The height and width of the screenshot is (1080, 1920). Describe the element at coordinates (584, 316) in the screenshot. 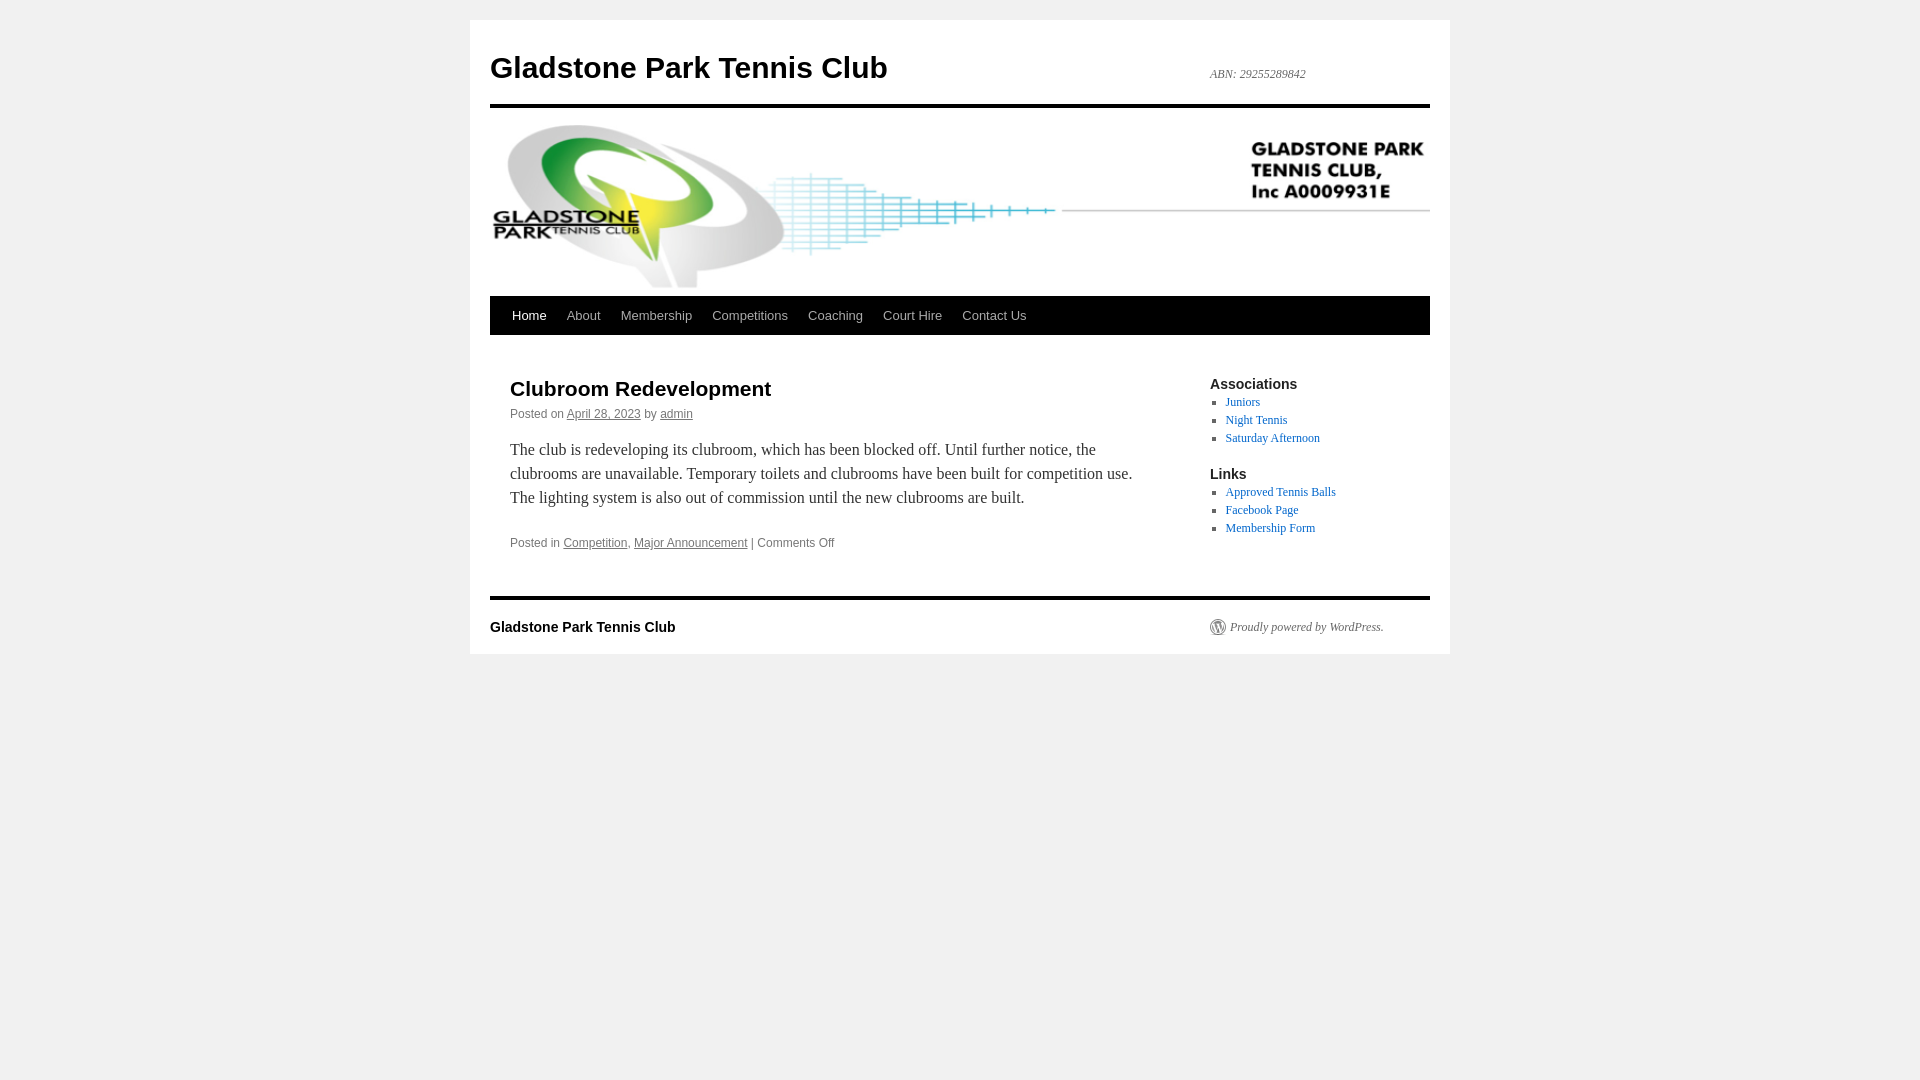

I see `About` at that location.